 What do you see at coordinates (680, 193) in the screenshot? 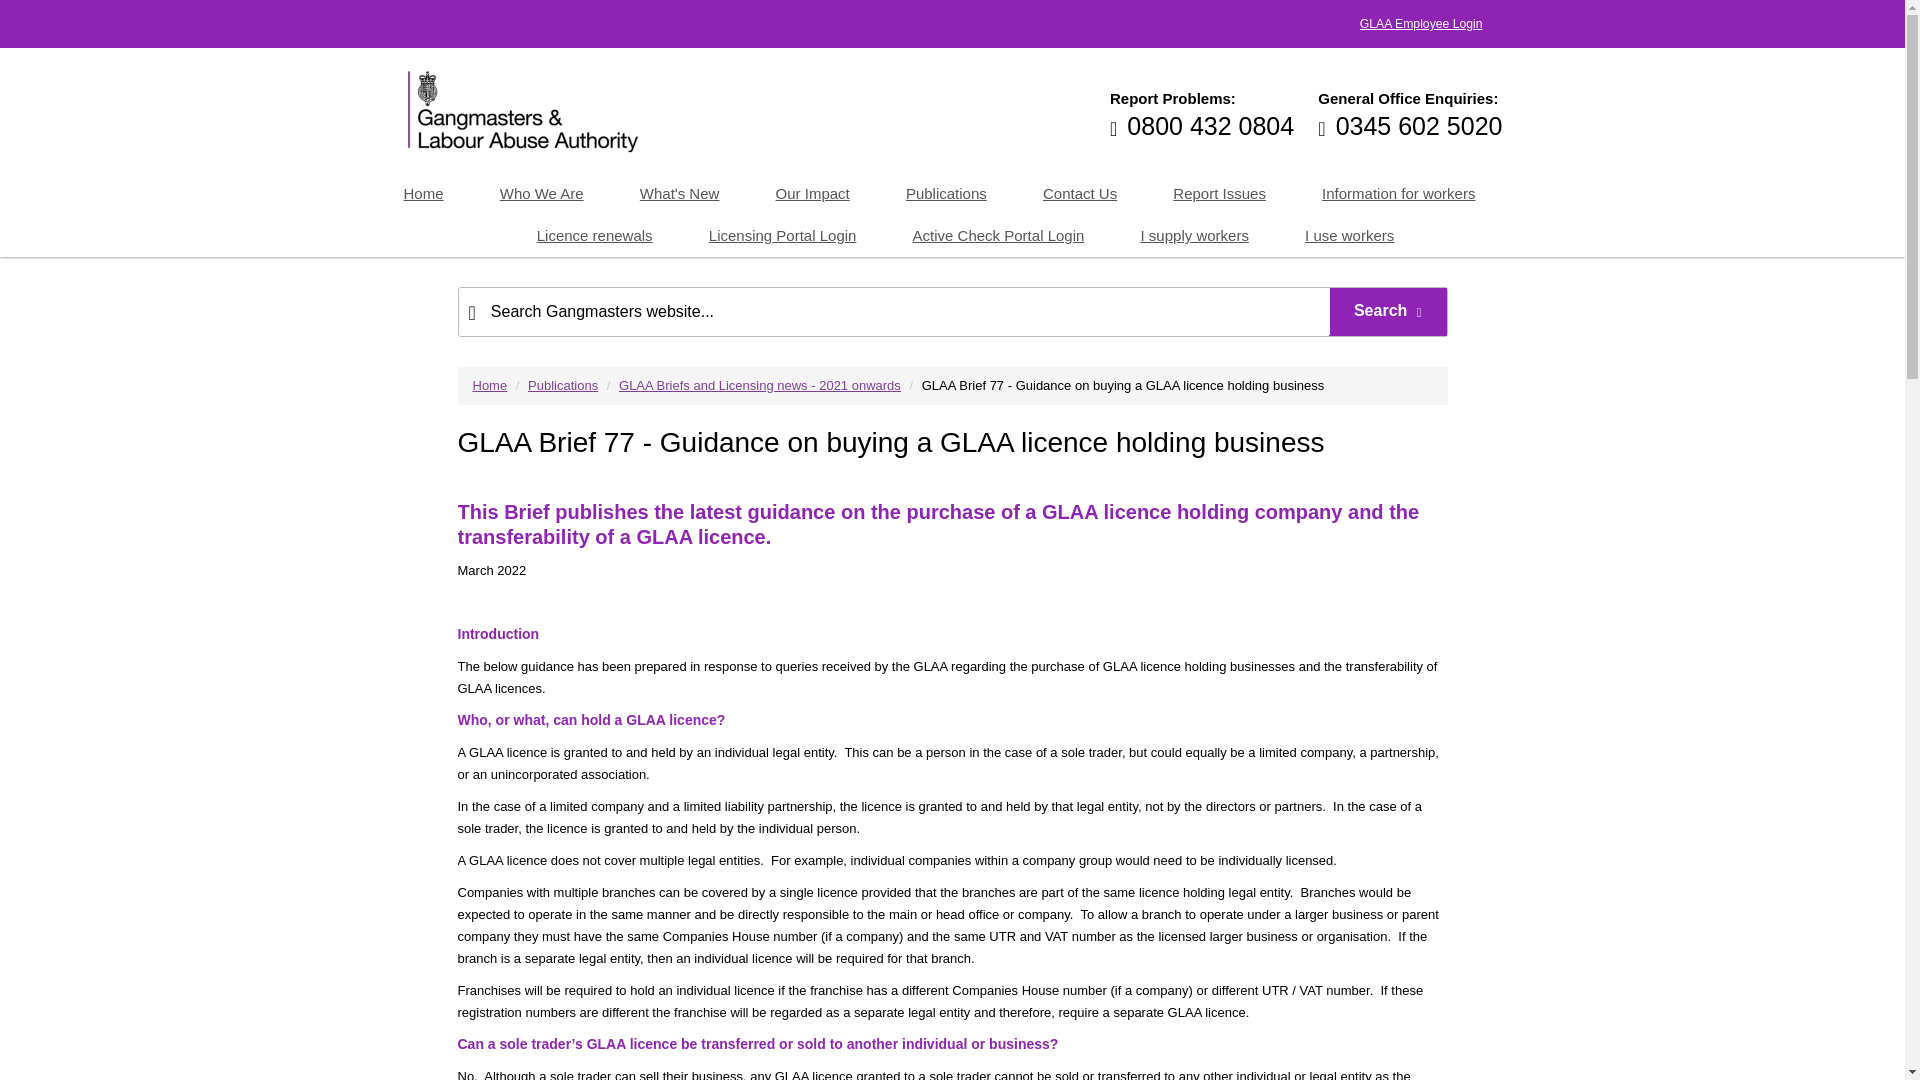
I see `What's New` at bounding box center [680, 193].